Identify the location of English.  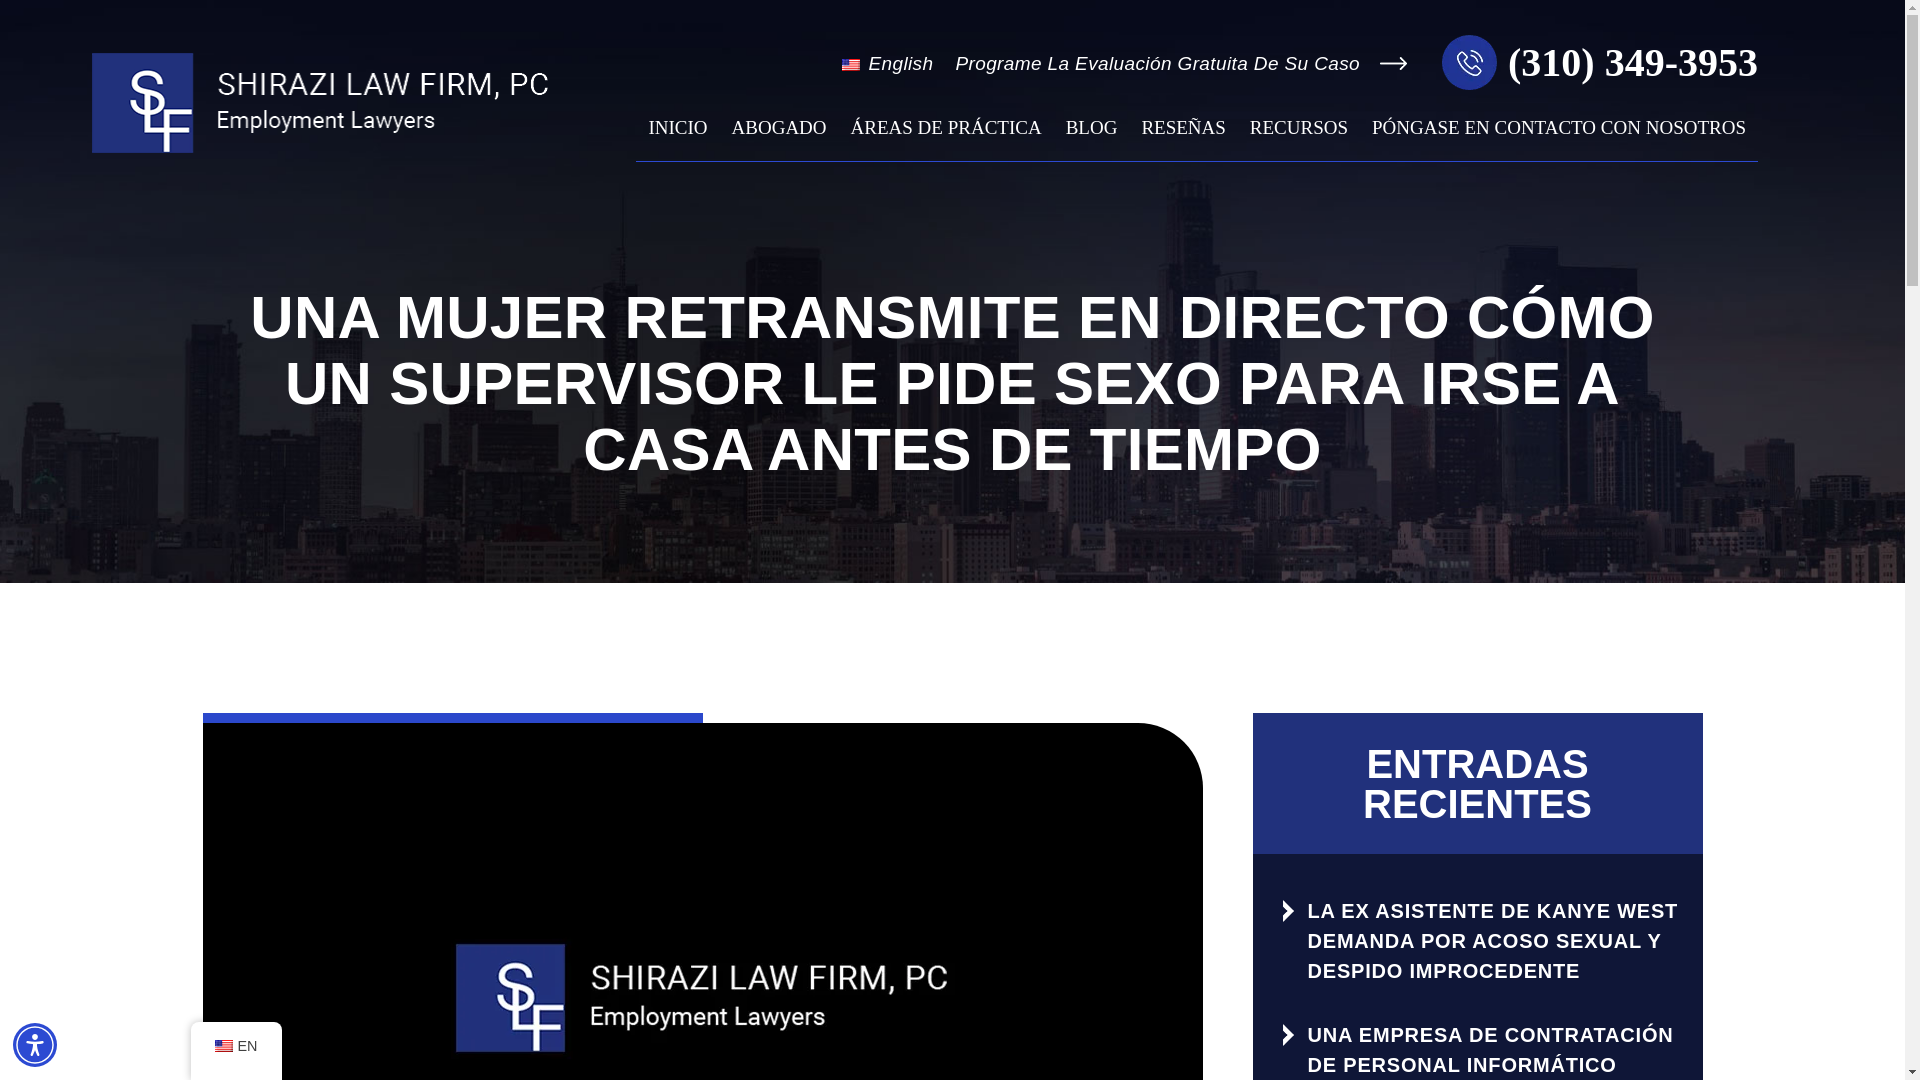
(222, 1046).